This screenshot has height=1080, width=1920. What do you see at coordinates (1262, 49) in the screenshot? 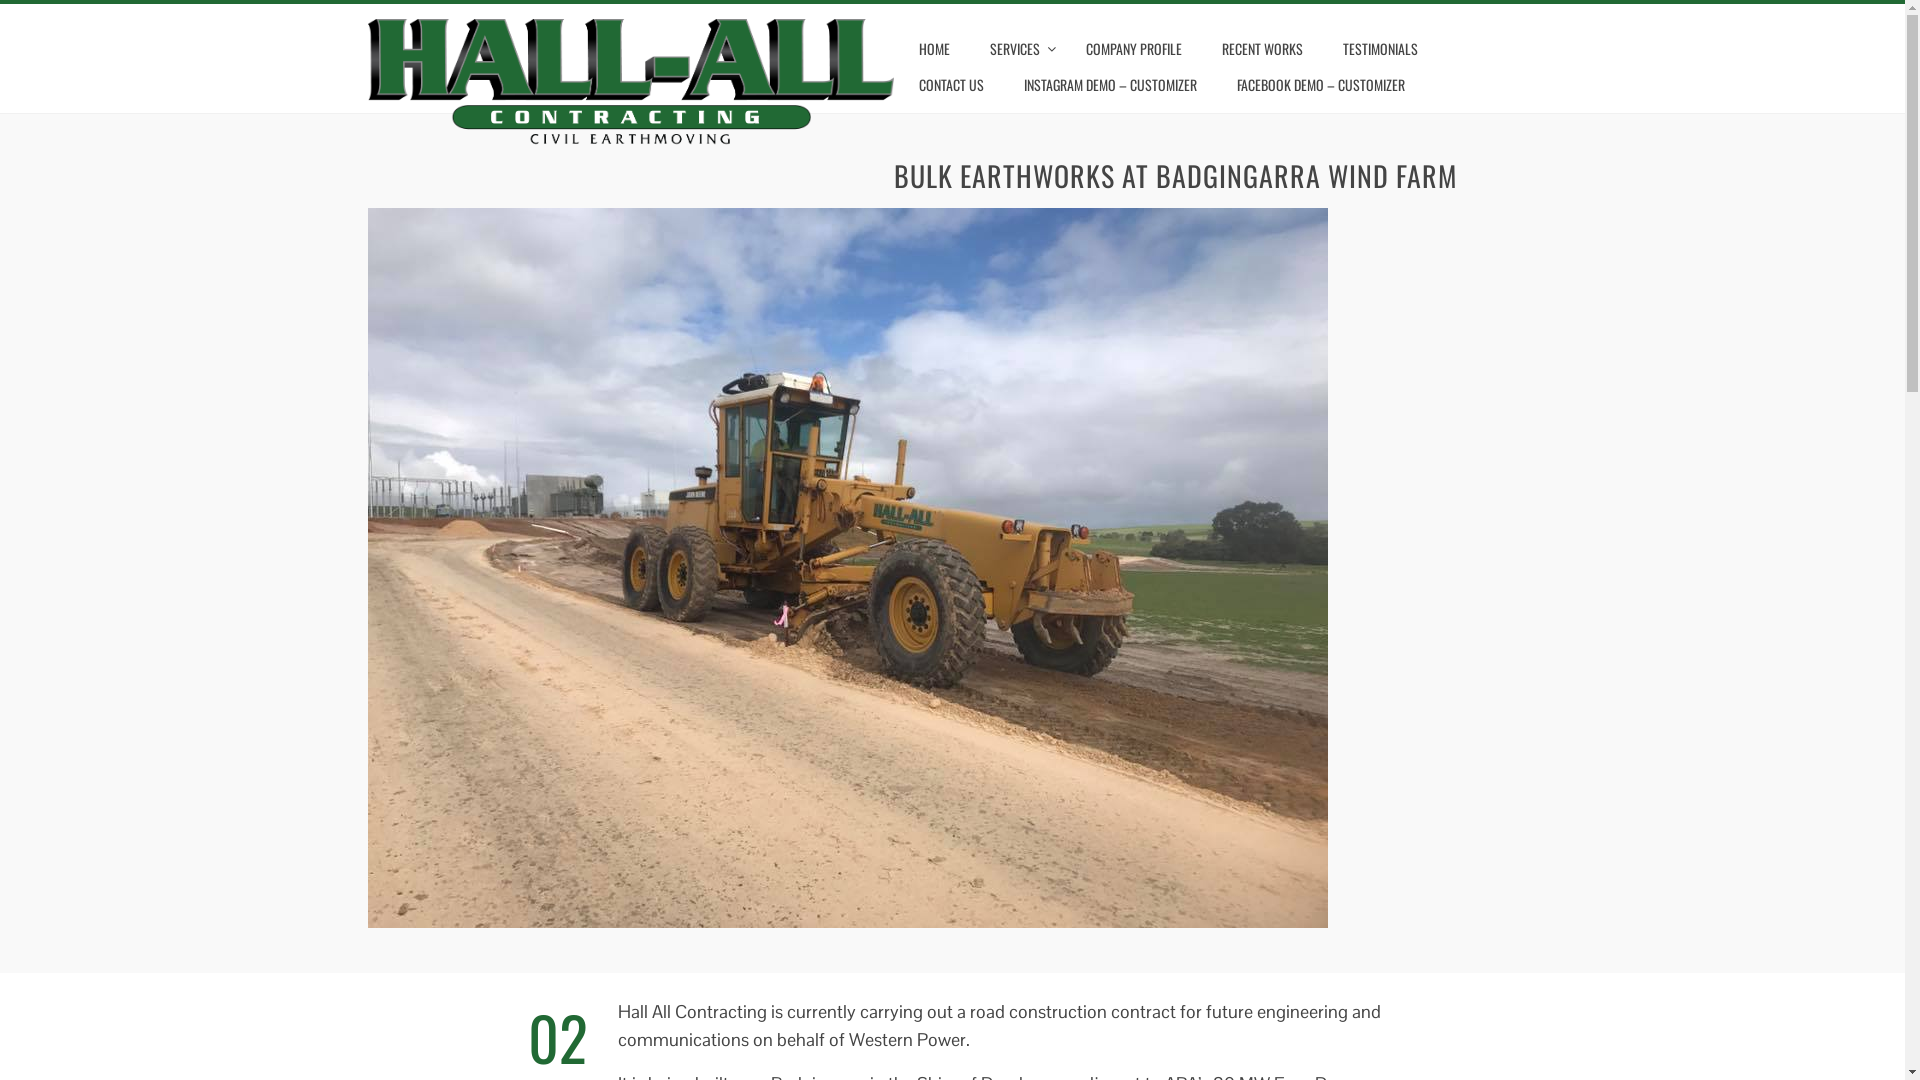
I see `RECENT WORKS` at bounding box center [1262, 49].